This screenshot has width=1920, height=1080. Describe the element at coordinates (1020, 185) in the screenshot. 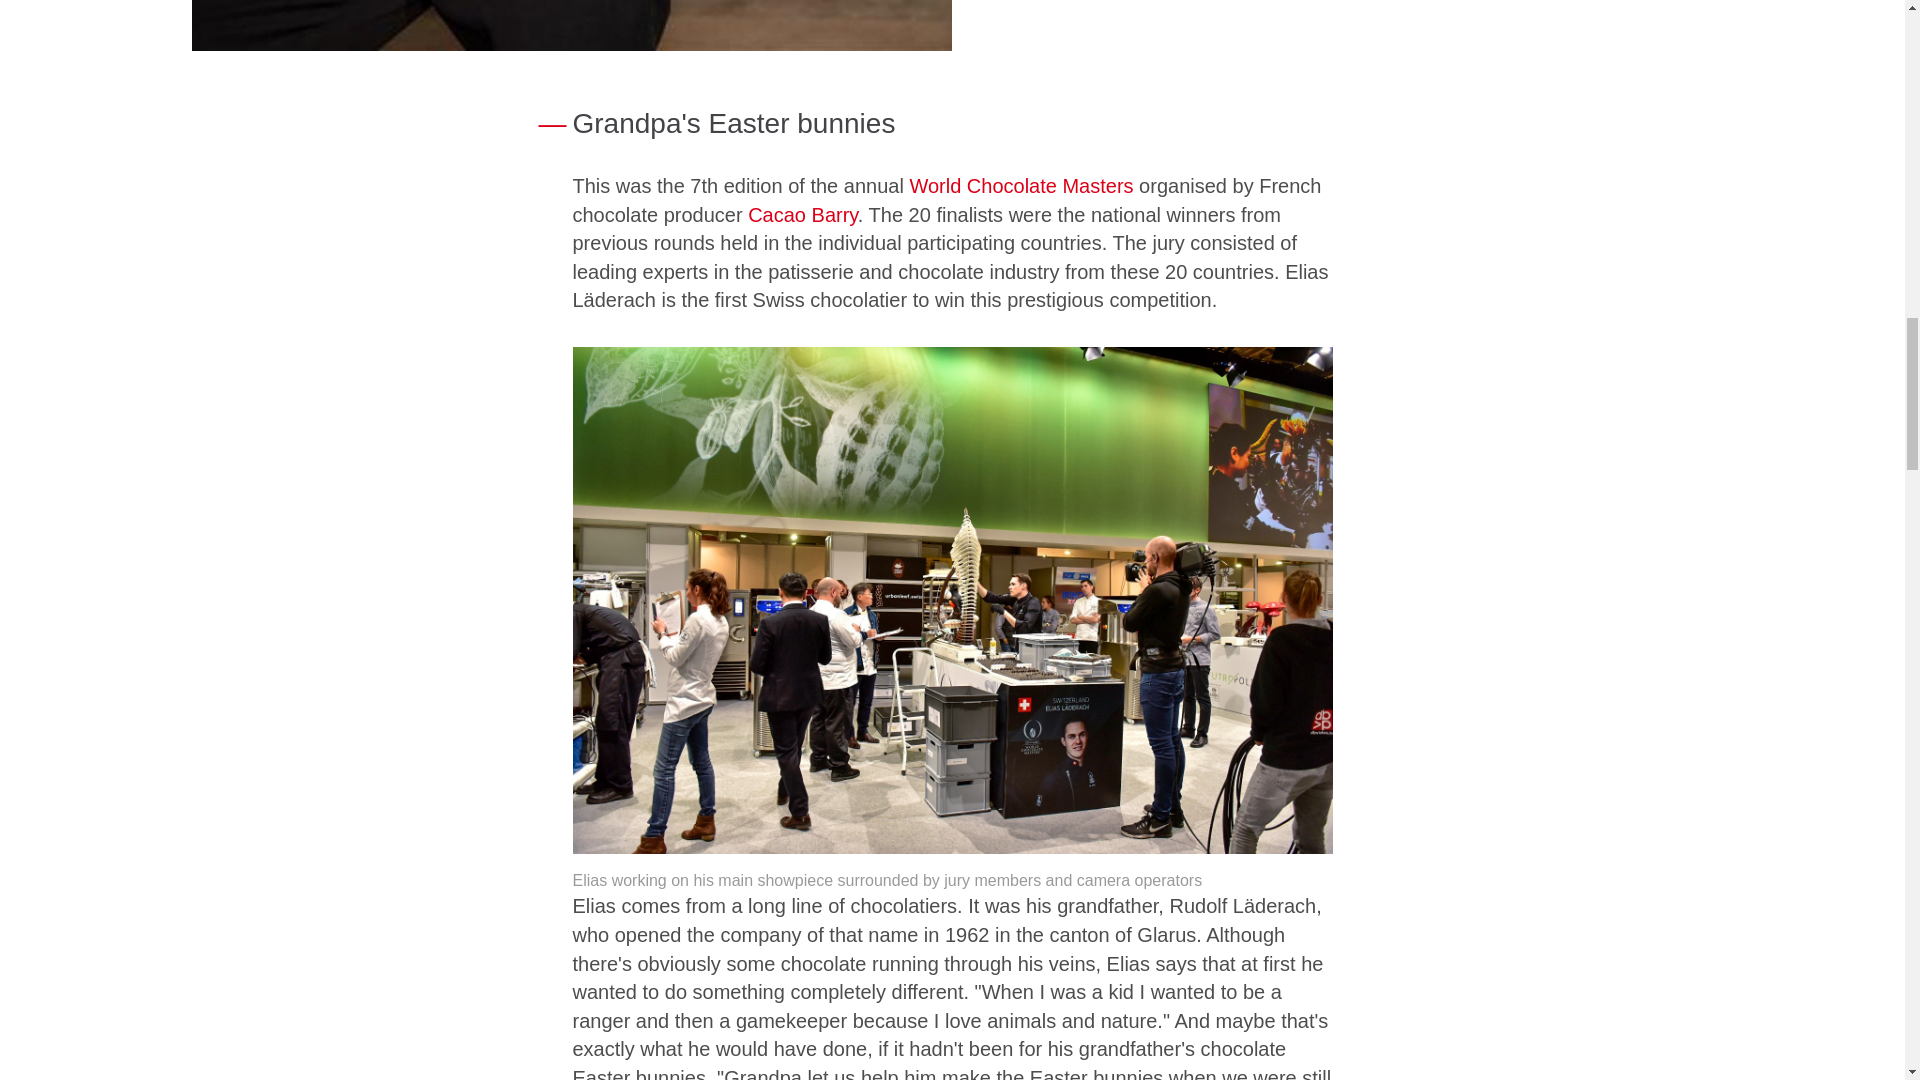

I see `World Chocolate Masters` at that location.